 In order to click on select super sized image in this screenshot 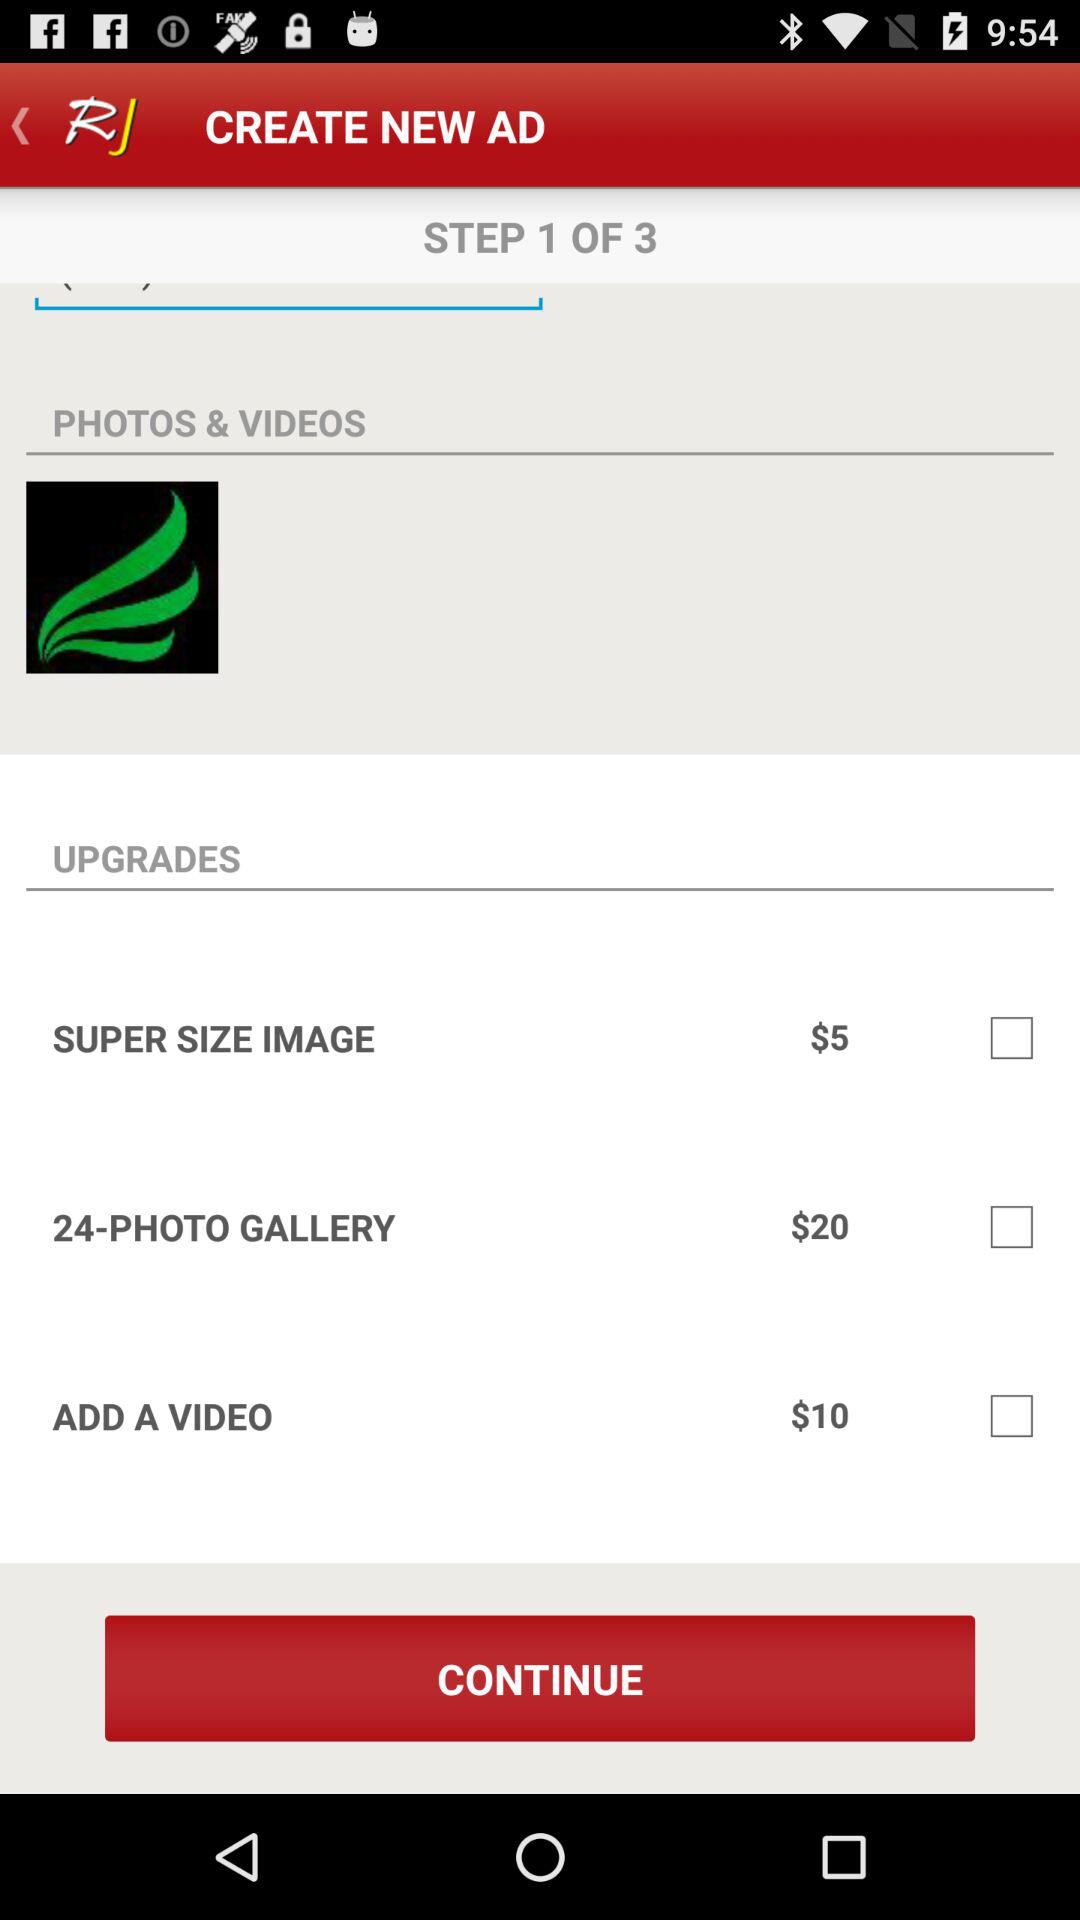, I will do `click(1011, 1038)`.